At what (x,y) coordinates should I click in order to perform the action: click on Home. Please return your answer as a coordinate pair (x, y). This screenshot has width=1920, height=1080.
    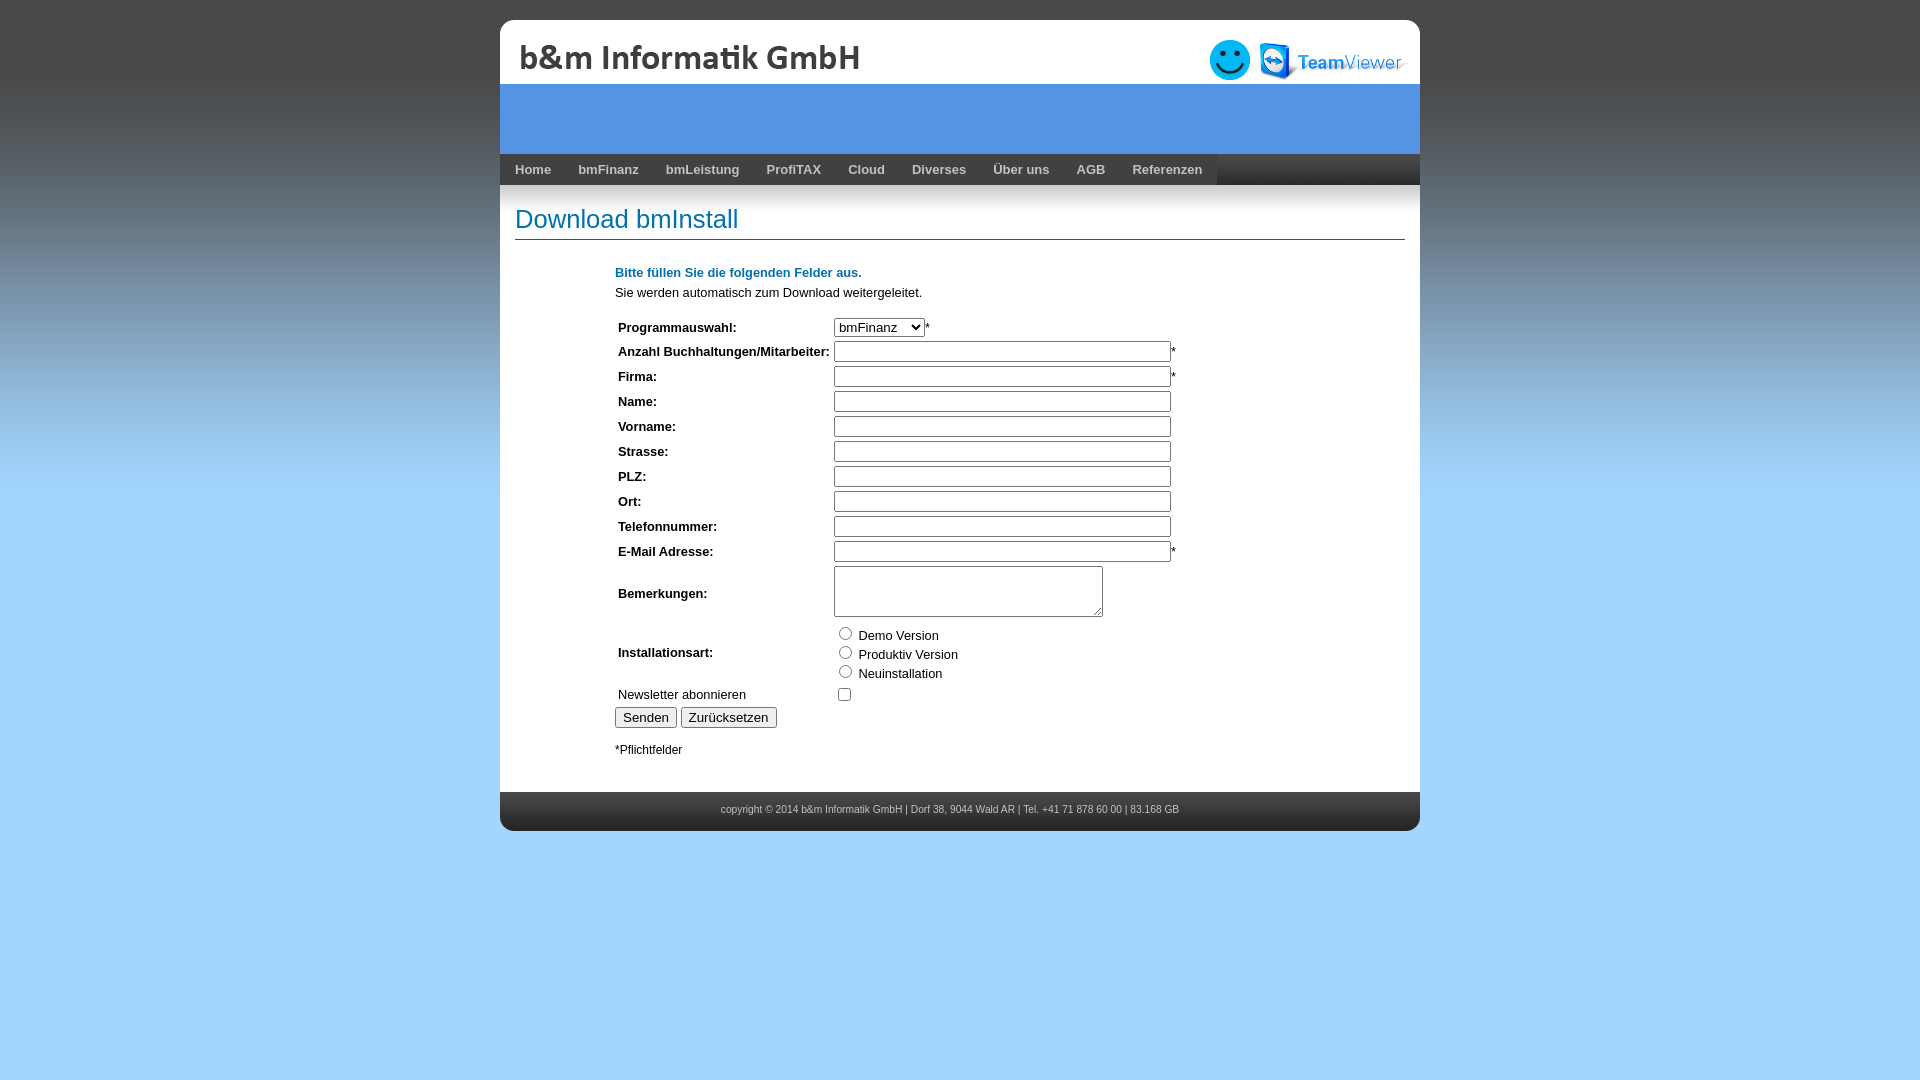
    Looking at the image, I should click on (533, 170).